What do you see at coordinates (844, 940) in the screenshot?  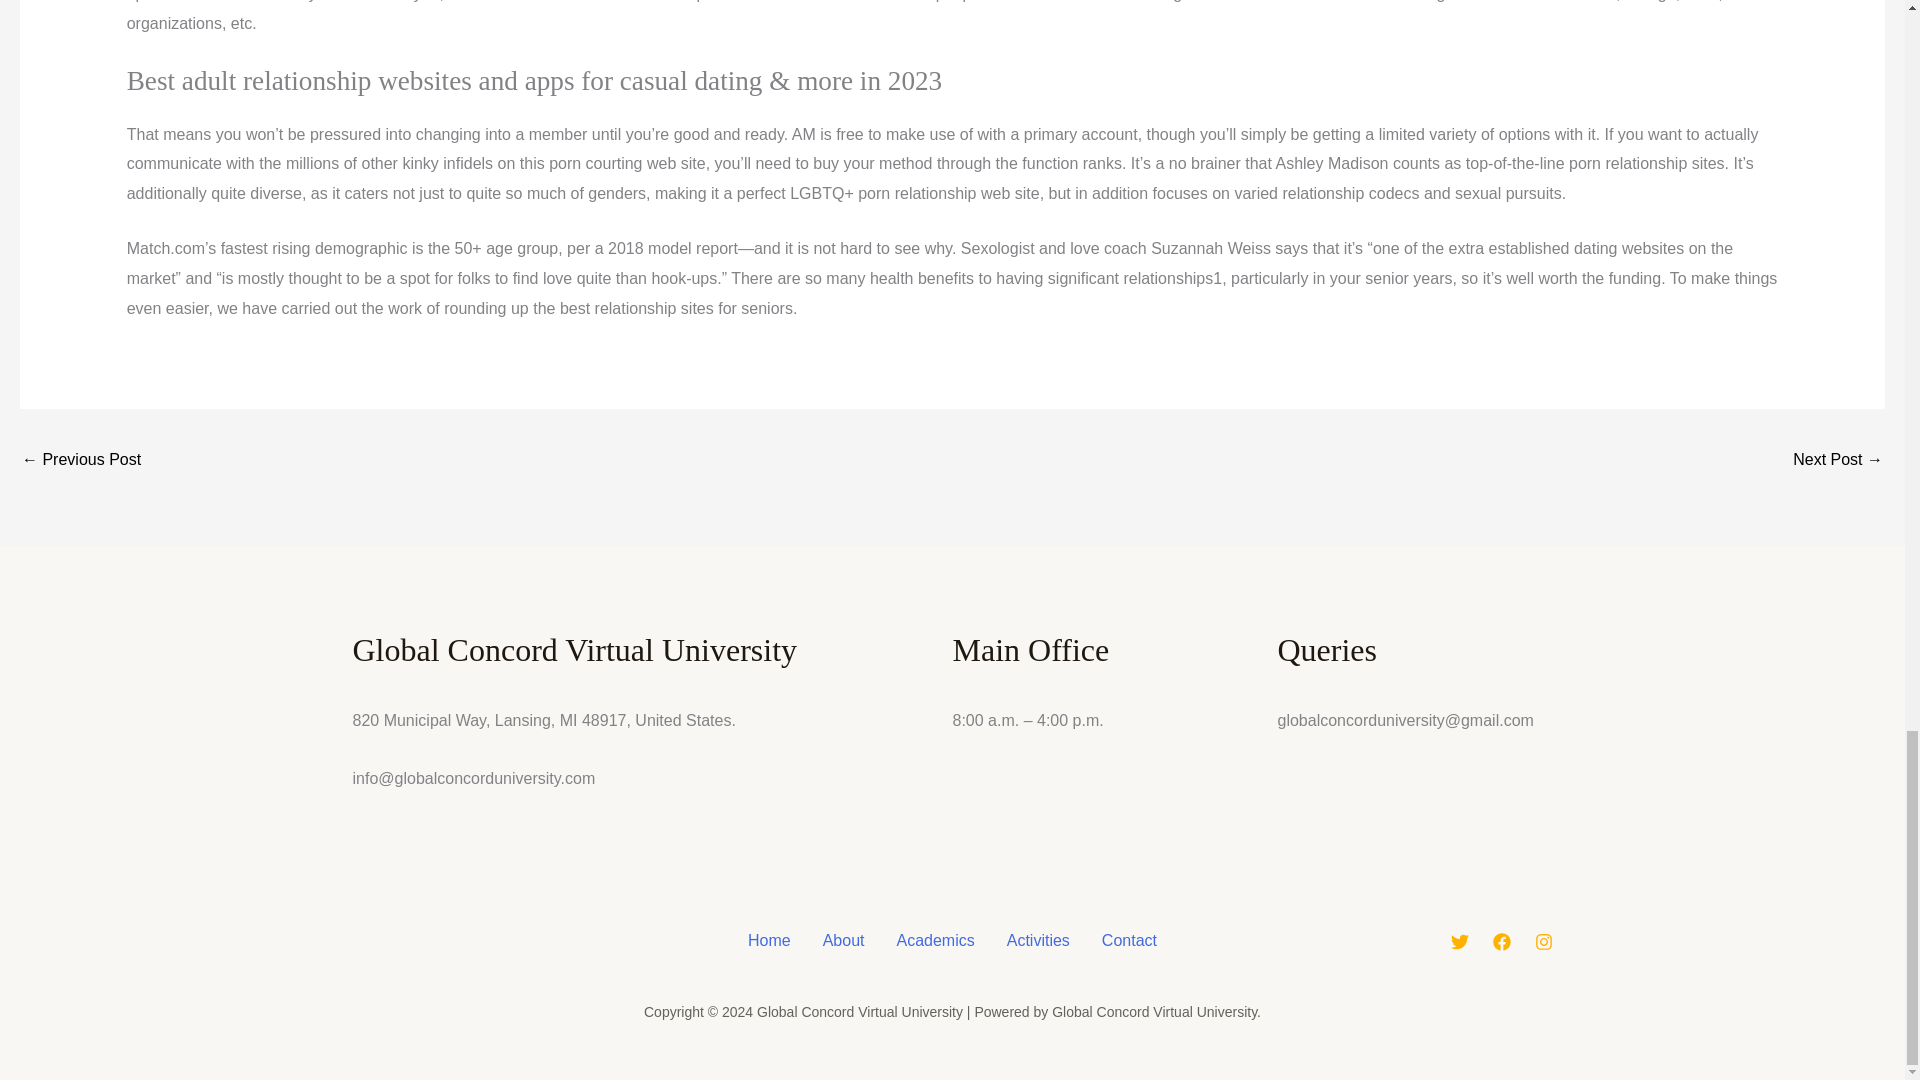 I see `About` at bounding box center [844, 940].